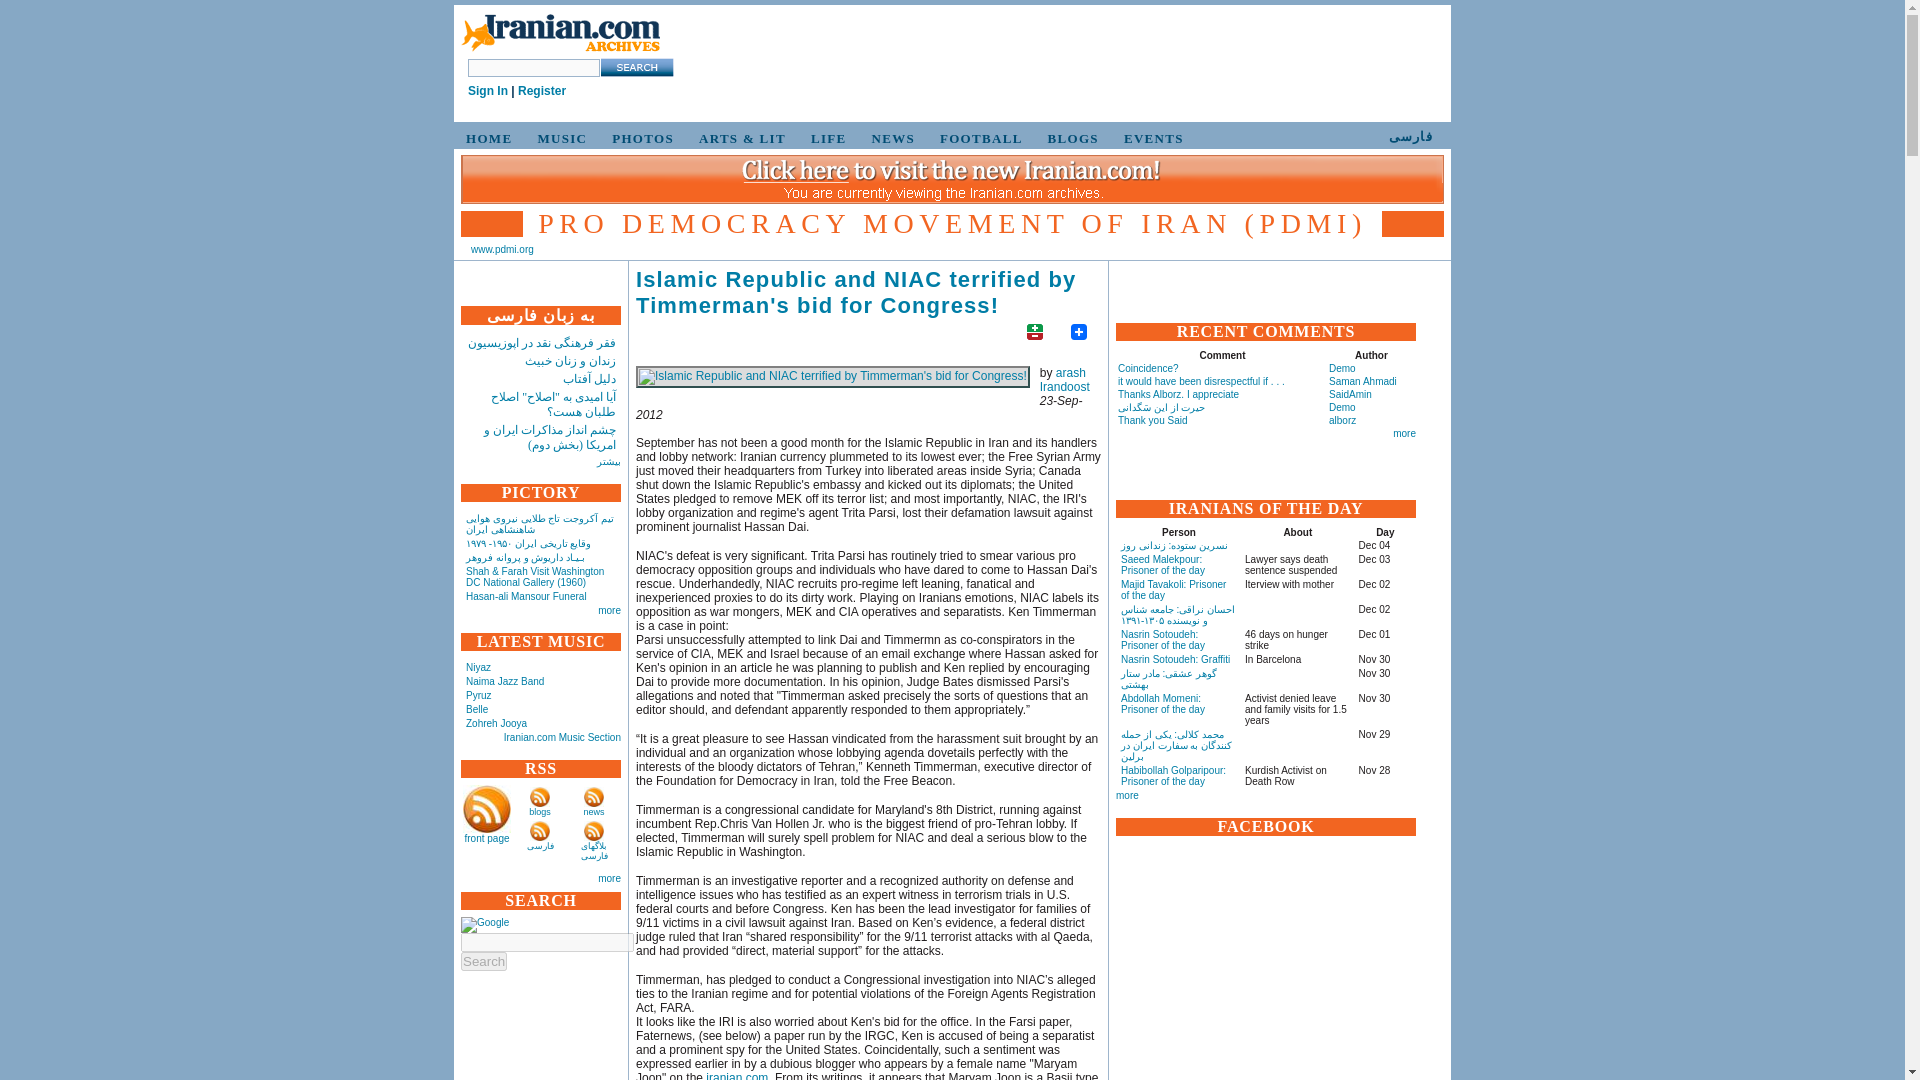  What do you see at coordinates (1070, 138) in the screenshot?
I see `BLOGS` at bounding box center [1070, 138].